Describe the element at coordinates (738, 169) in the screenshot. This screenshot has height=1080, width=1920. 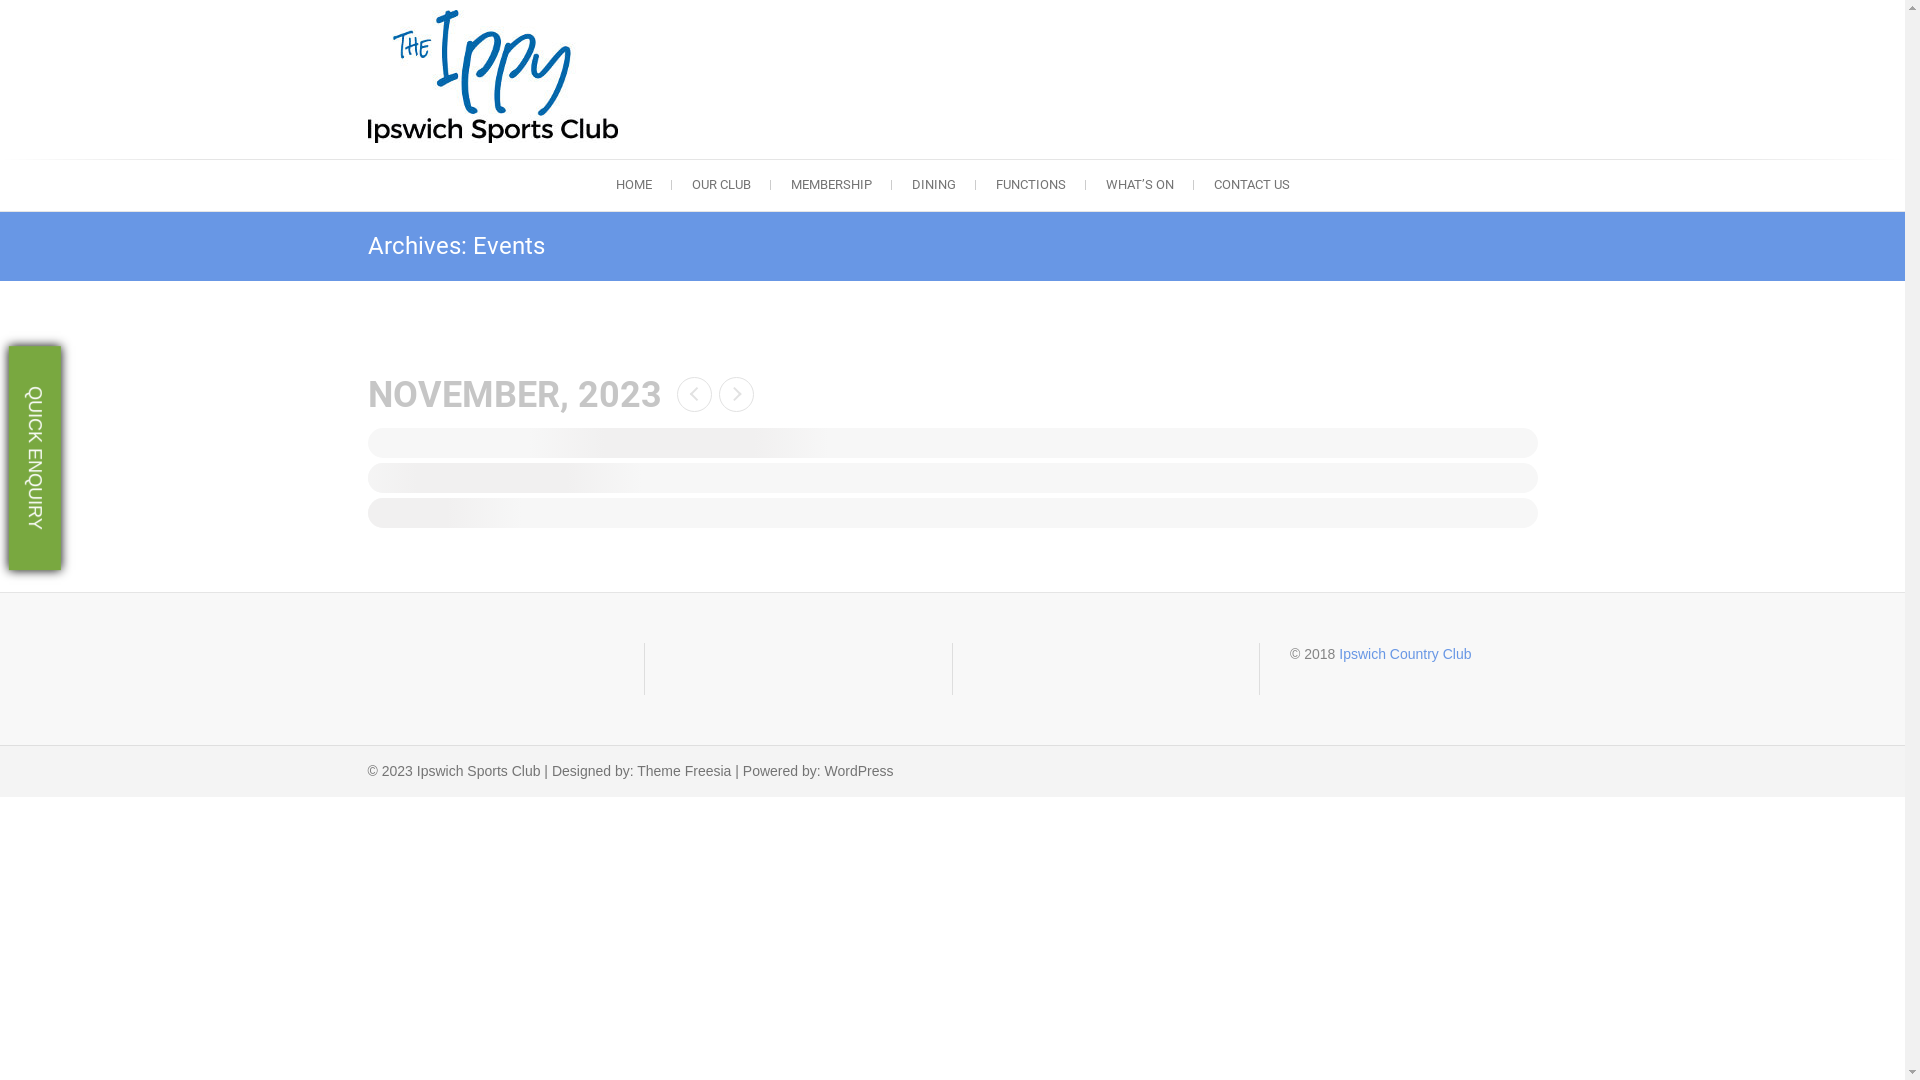
I see `Ipswich Sports Club` at that location.